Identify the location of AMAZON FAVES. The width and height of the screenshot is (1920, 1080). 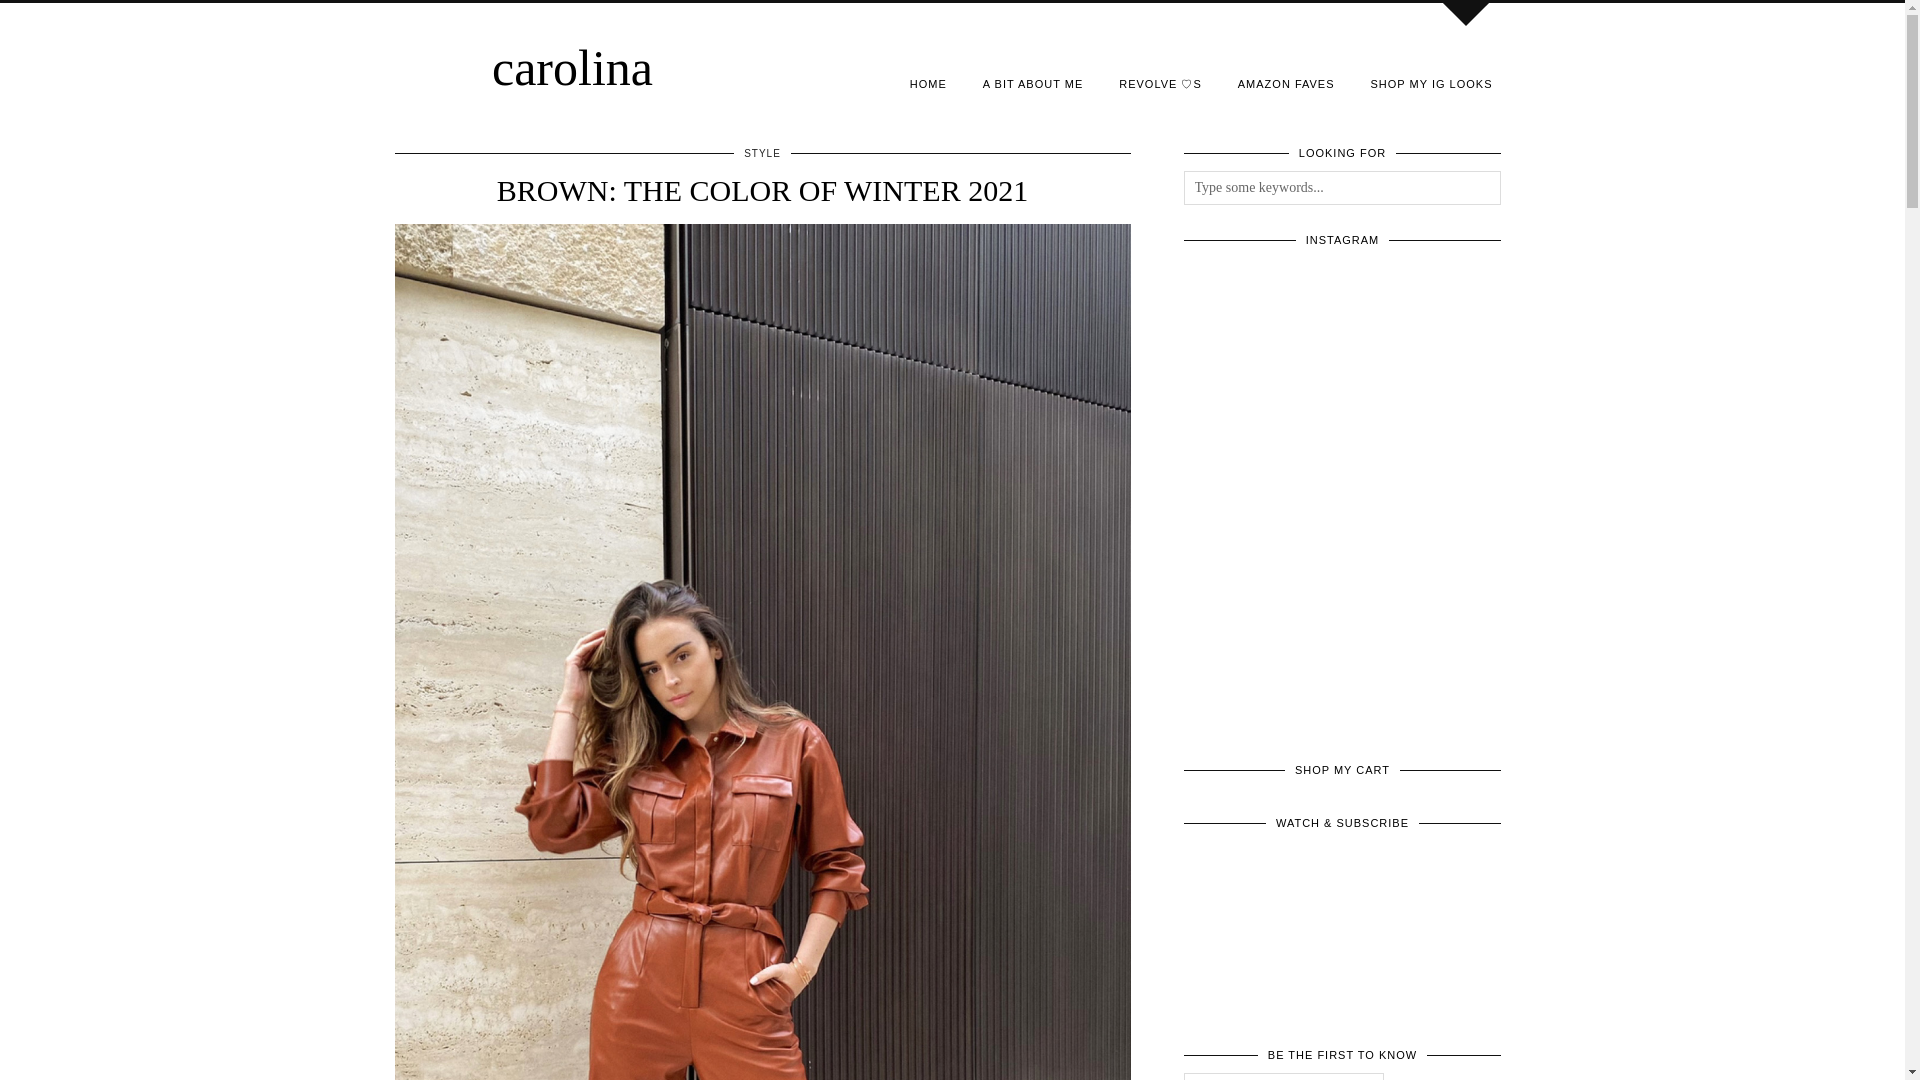
(1286, 83).